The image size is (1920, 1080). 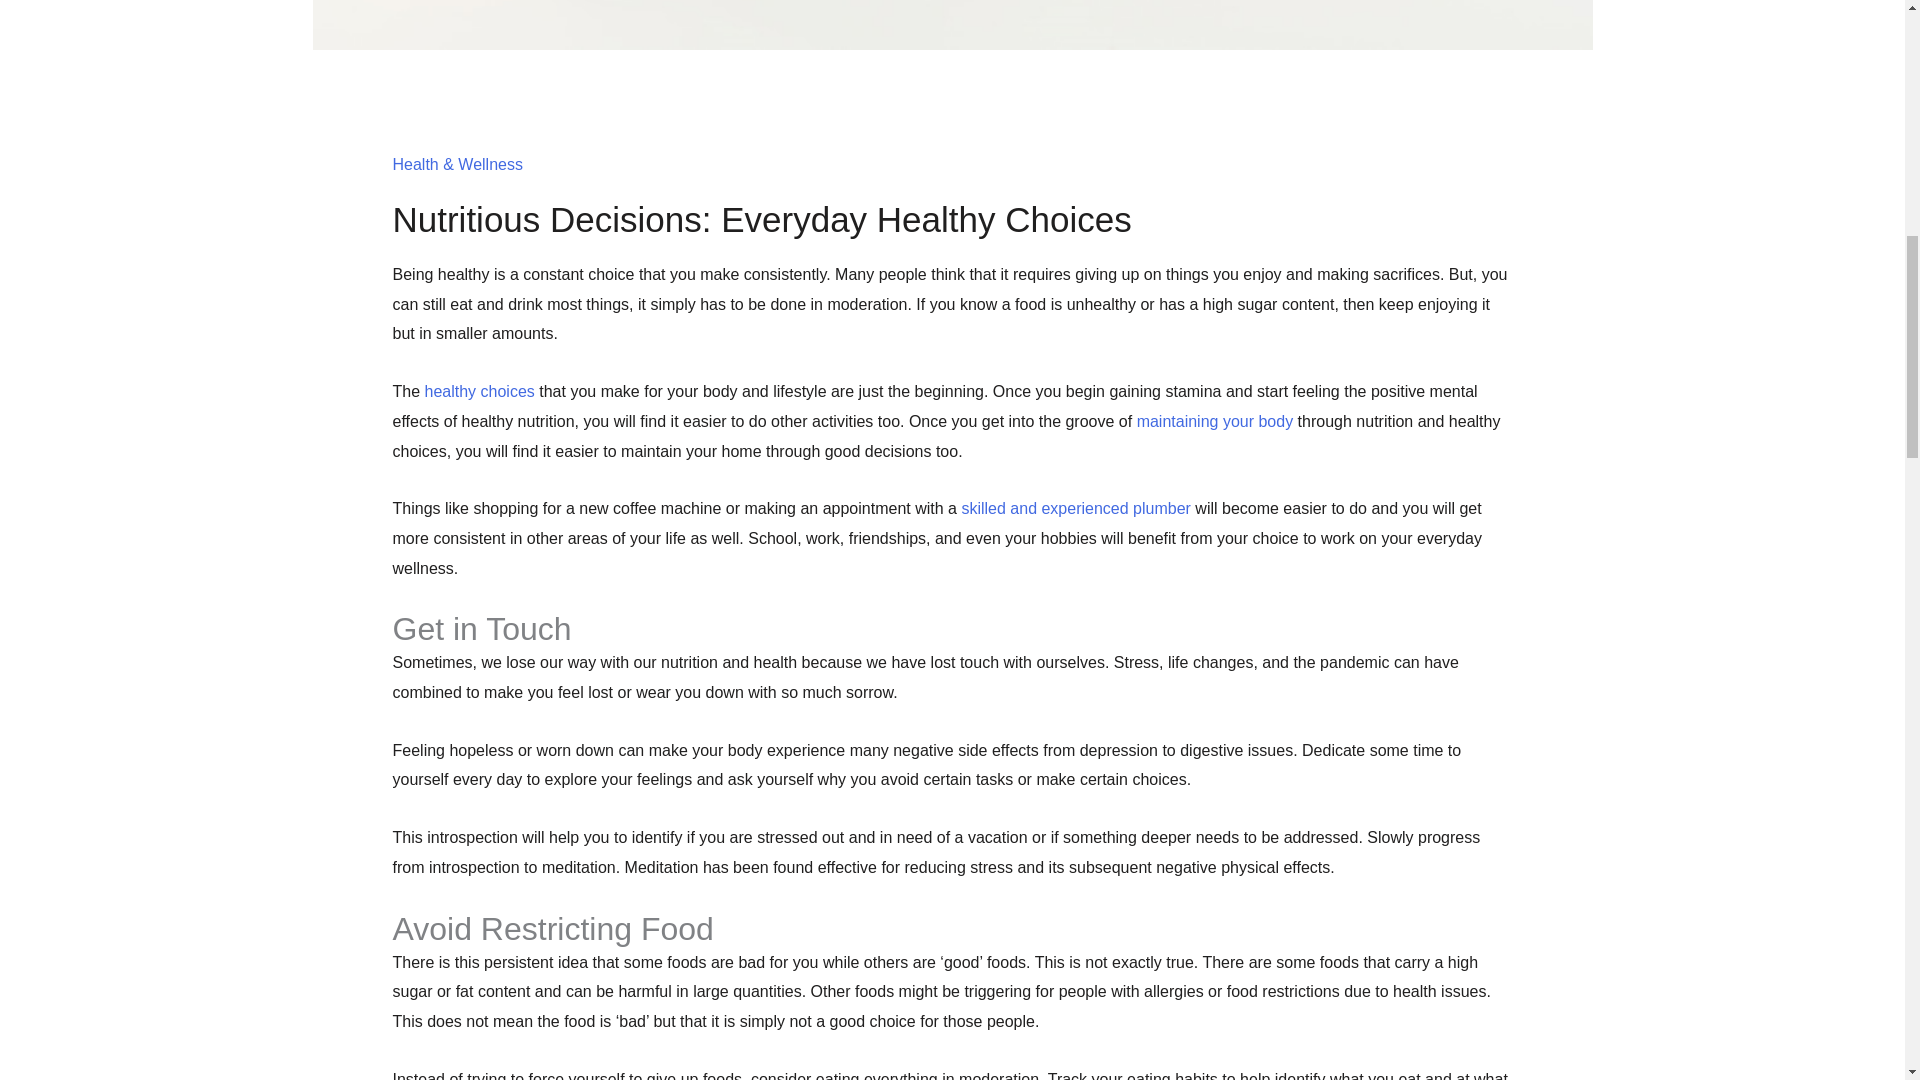 What do you see at coordinates (1076, 508) in the screenshot?
I see `skilled and experienced plumber` at bounding box center [1076, 508].